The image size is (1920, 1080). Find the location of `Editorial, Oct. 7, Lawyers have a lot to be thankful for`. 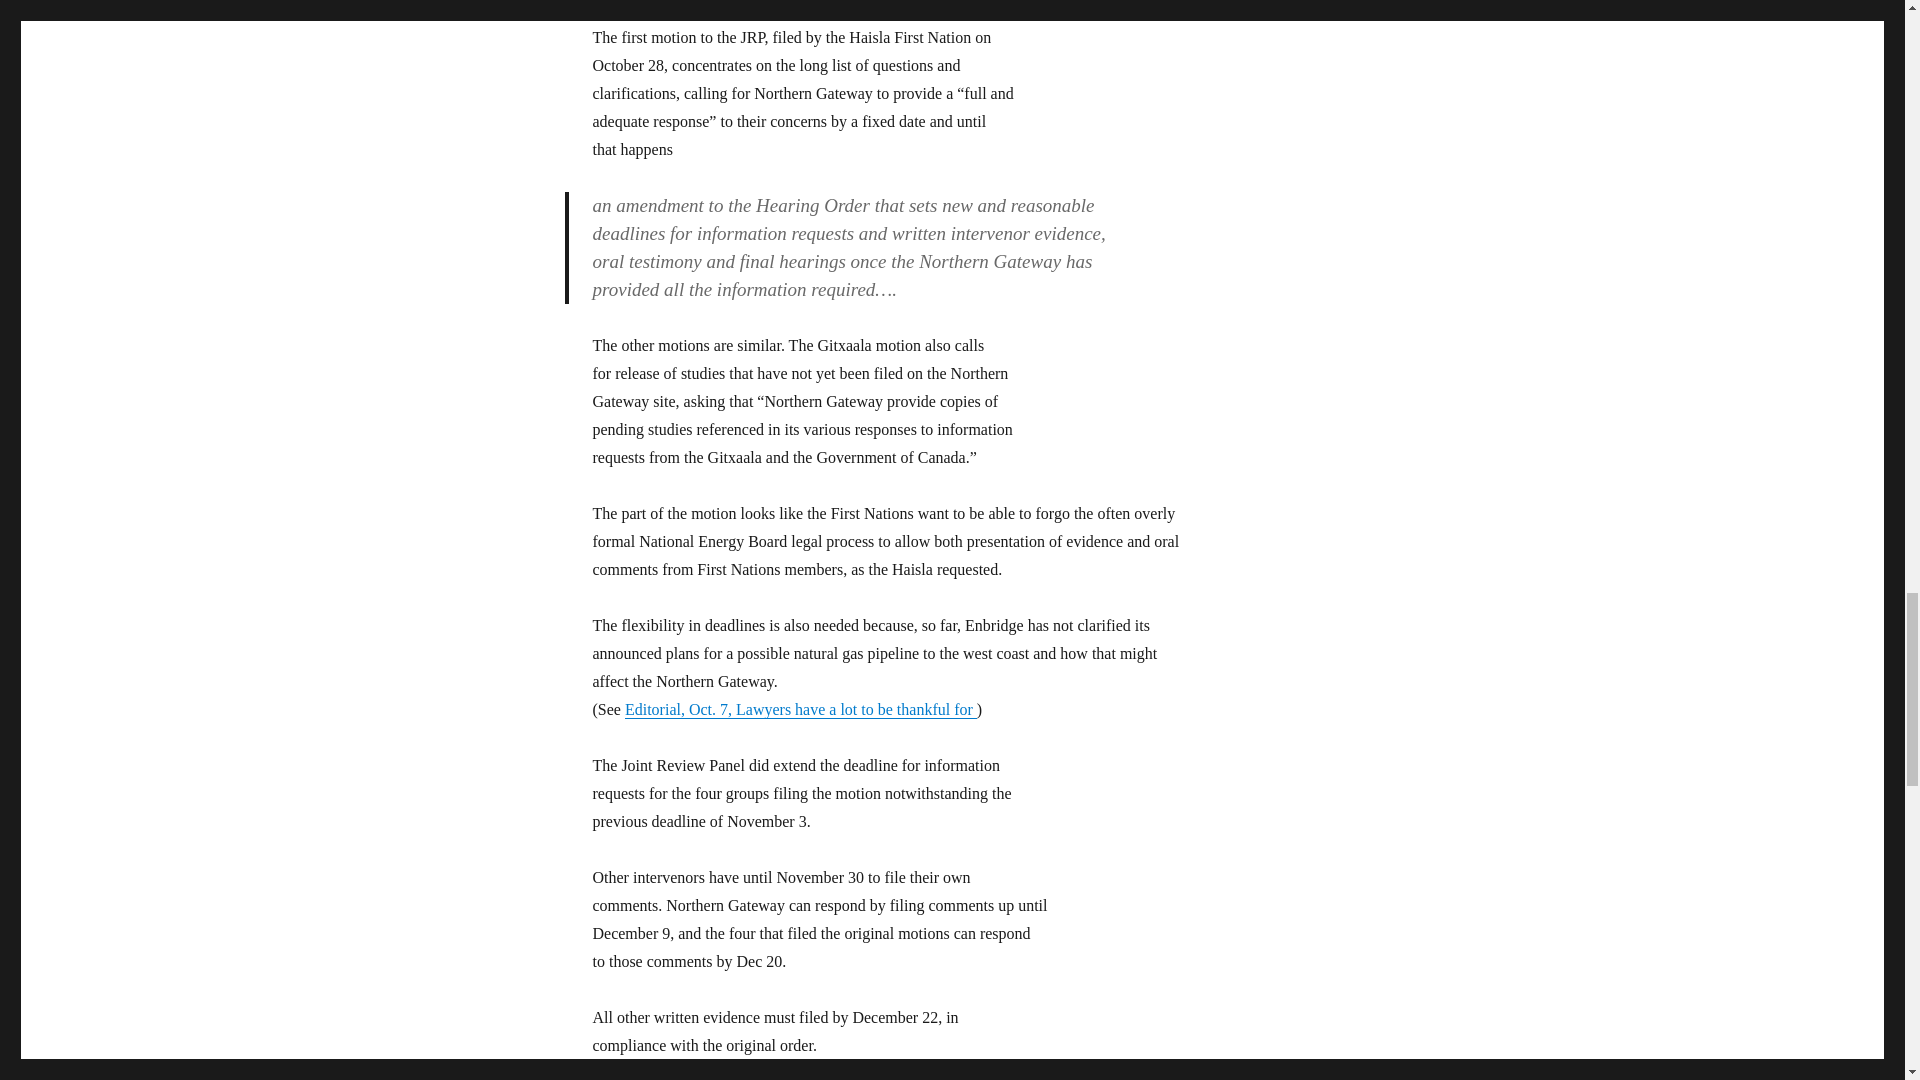

Editorial, Oct. 7, Lawyers have a lot to be thankful for is located at coordinates (801, 709).